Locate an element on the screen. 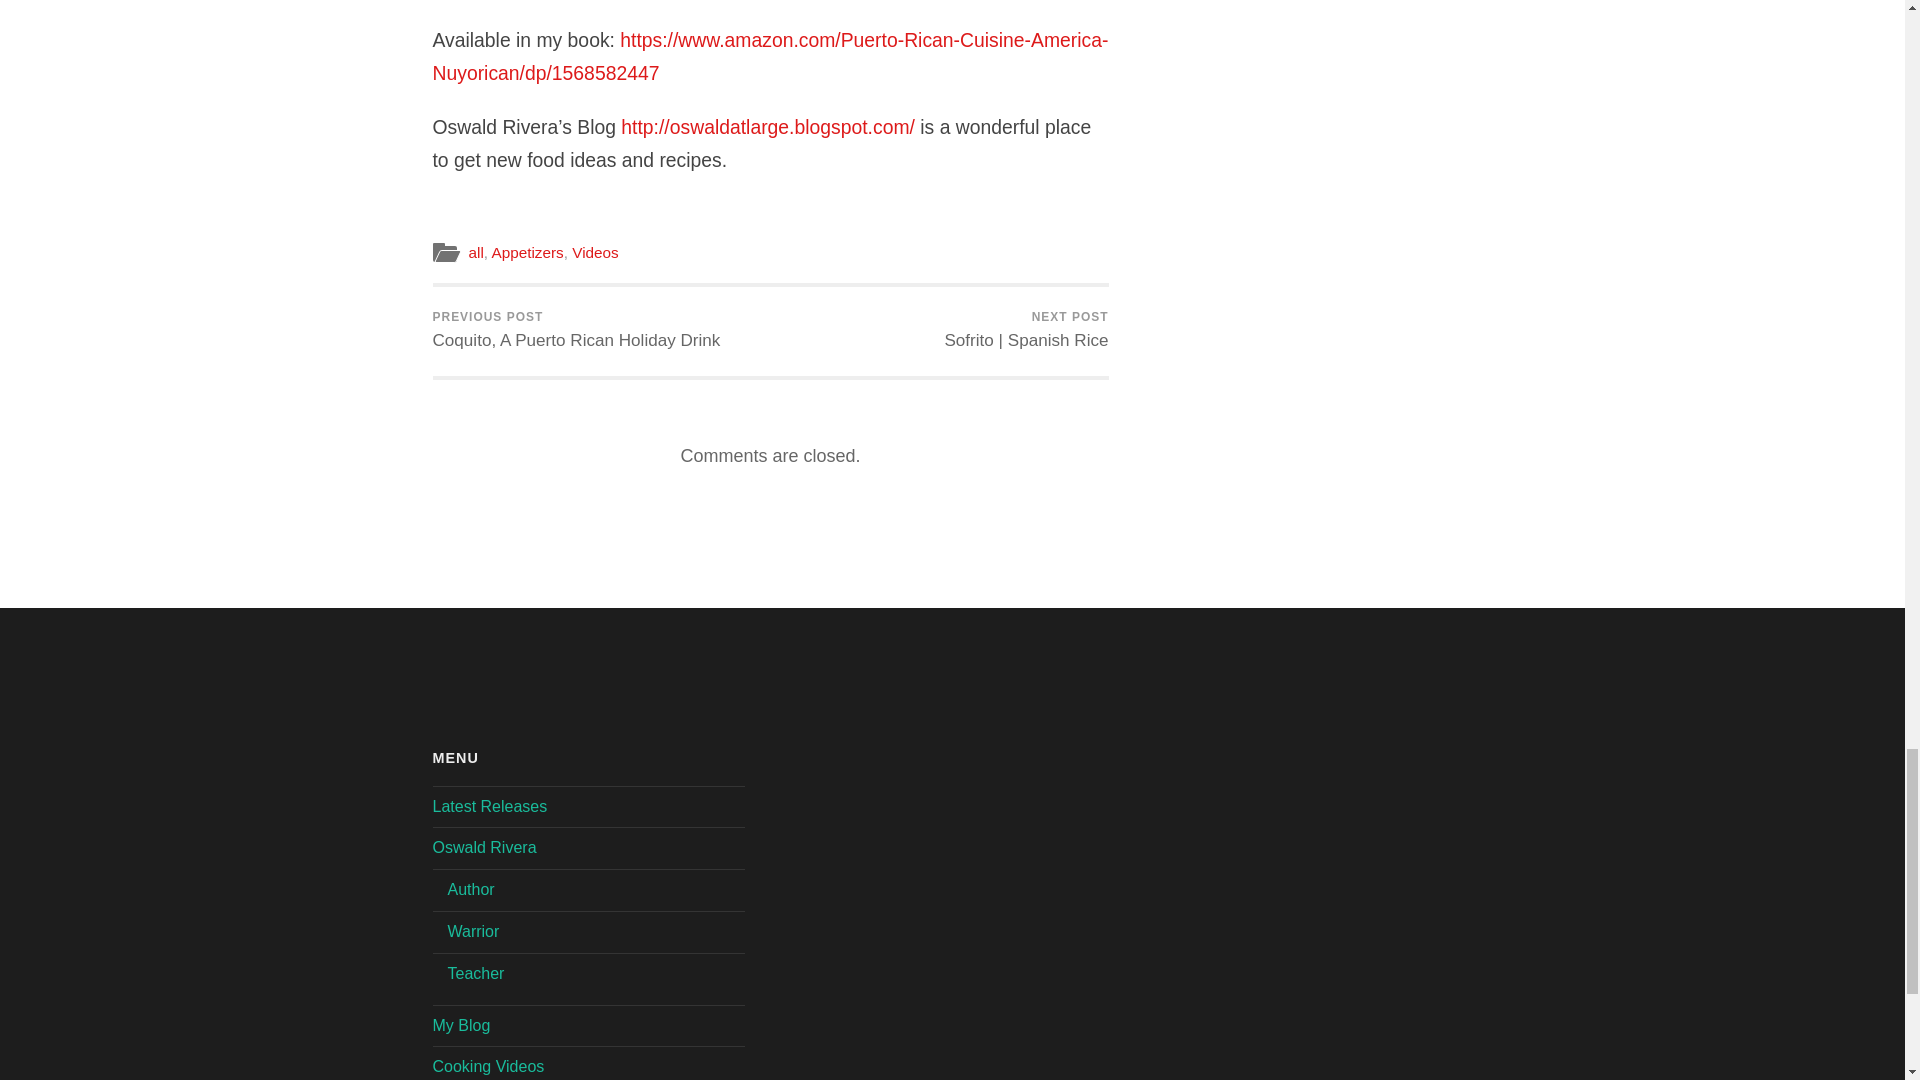 The height and width of the screenshot is (1080, 1920). Appetizers is located at coordinates (526, 252).